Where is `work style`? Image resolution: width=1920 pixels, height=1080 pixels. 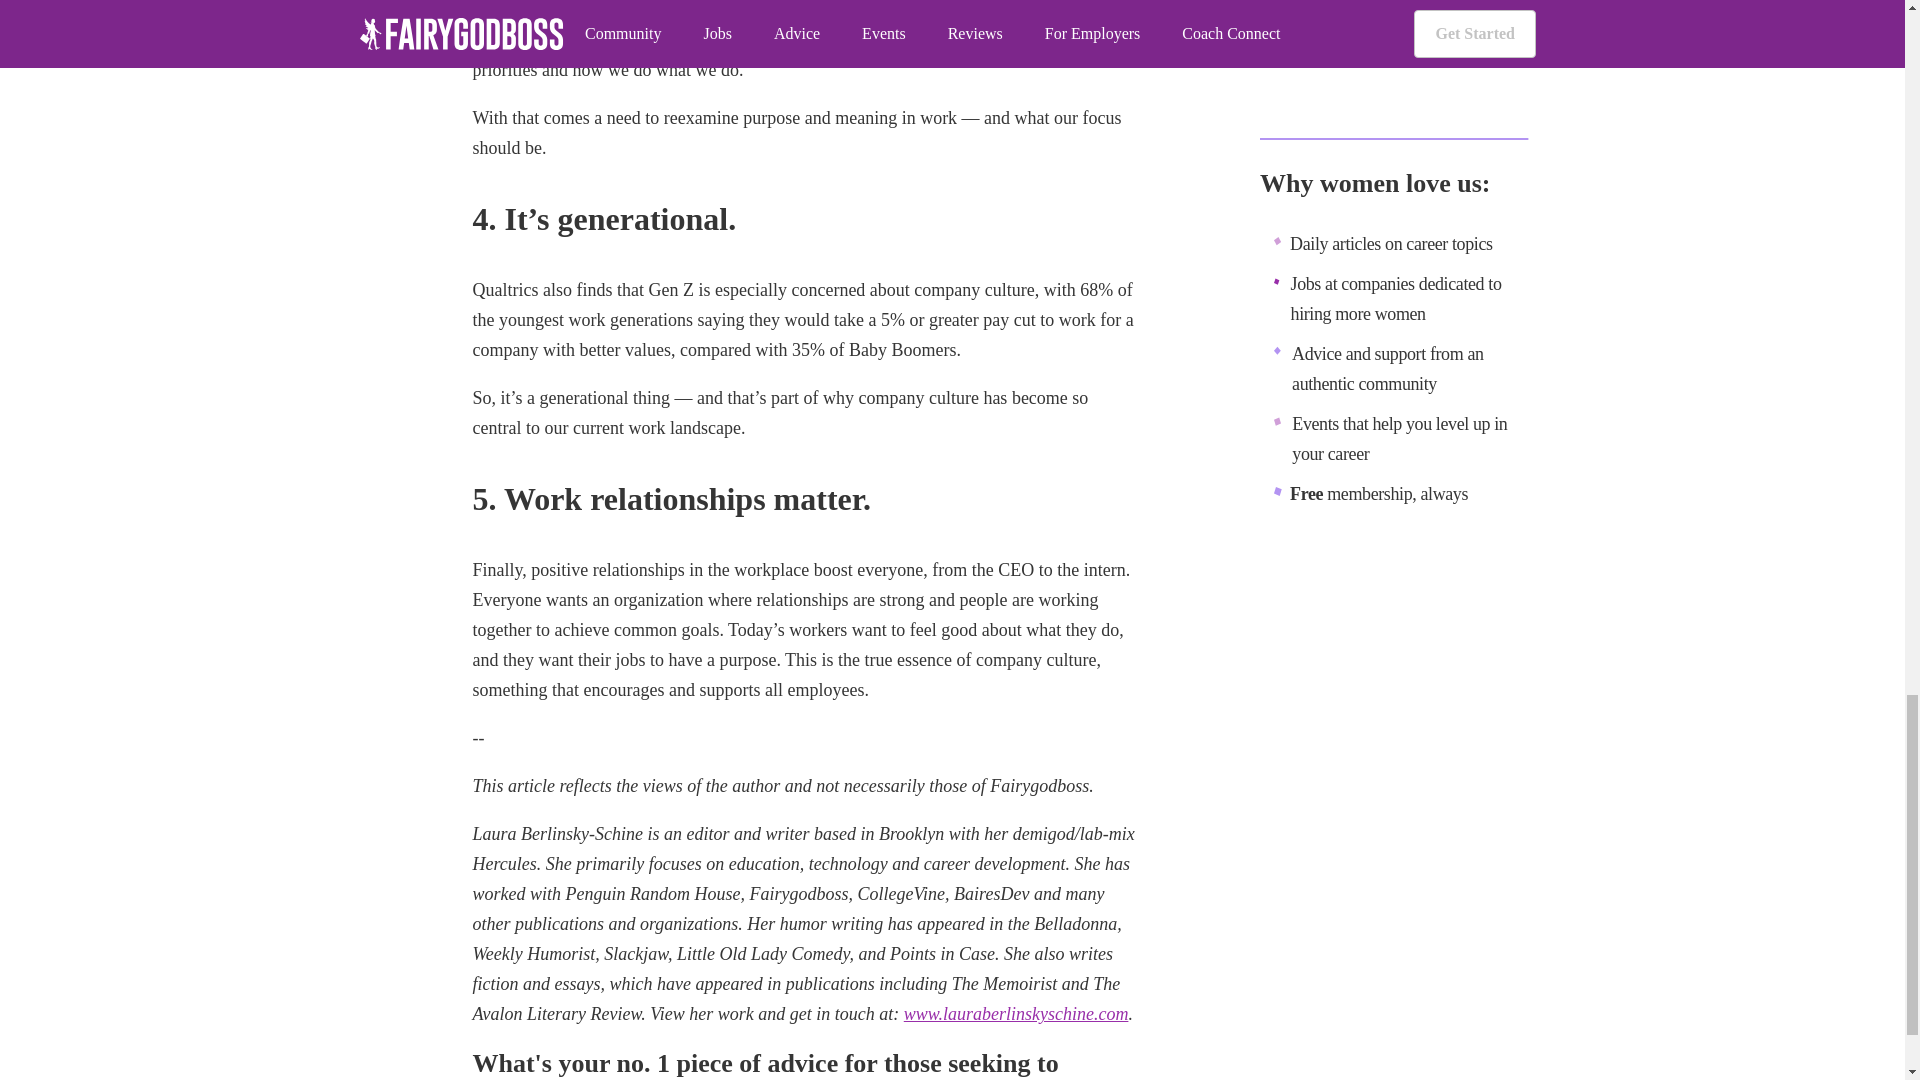
work style is located at coordinates (952, 40).